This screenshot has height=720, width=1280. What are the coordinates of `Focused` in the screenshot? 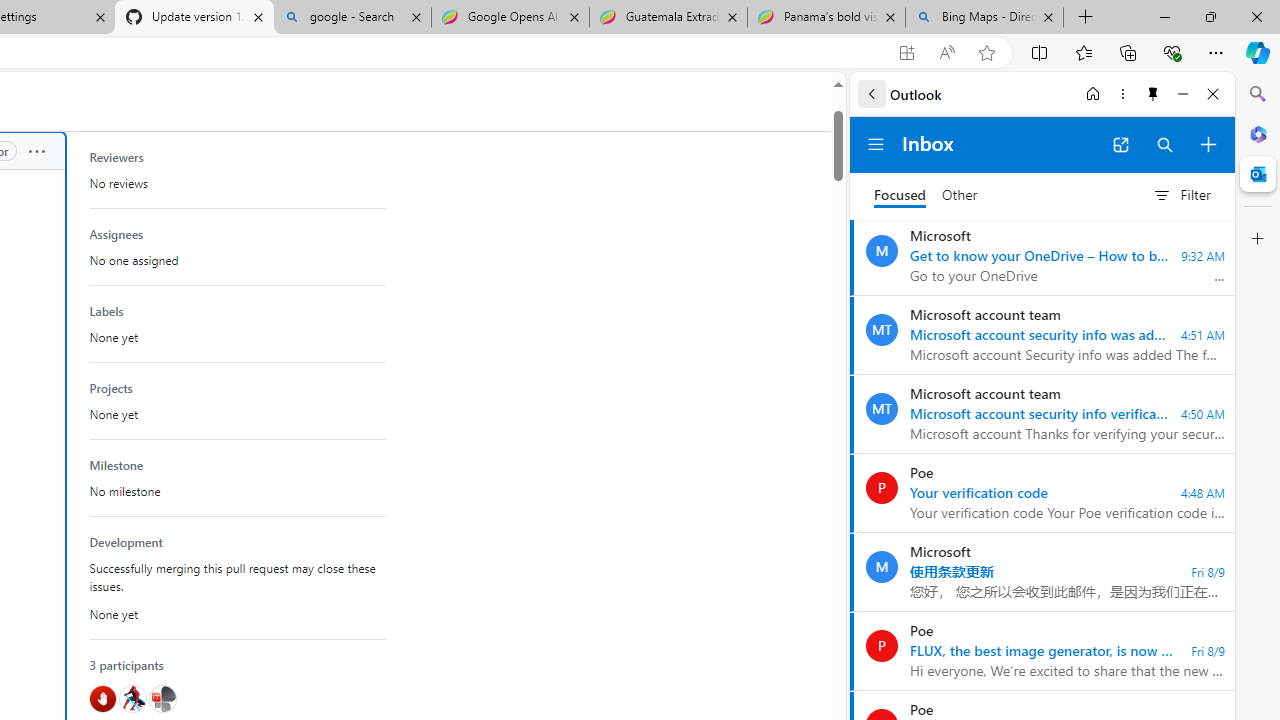 It's located at (900, 196).